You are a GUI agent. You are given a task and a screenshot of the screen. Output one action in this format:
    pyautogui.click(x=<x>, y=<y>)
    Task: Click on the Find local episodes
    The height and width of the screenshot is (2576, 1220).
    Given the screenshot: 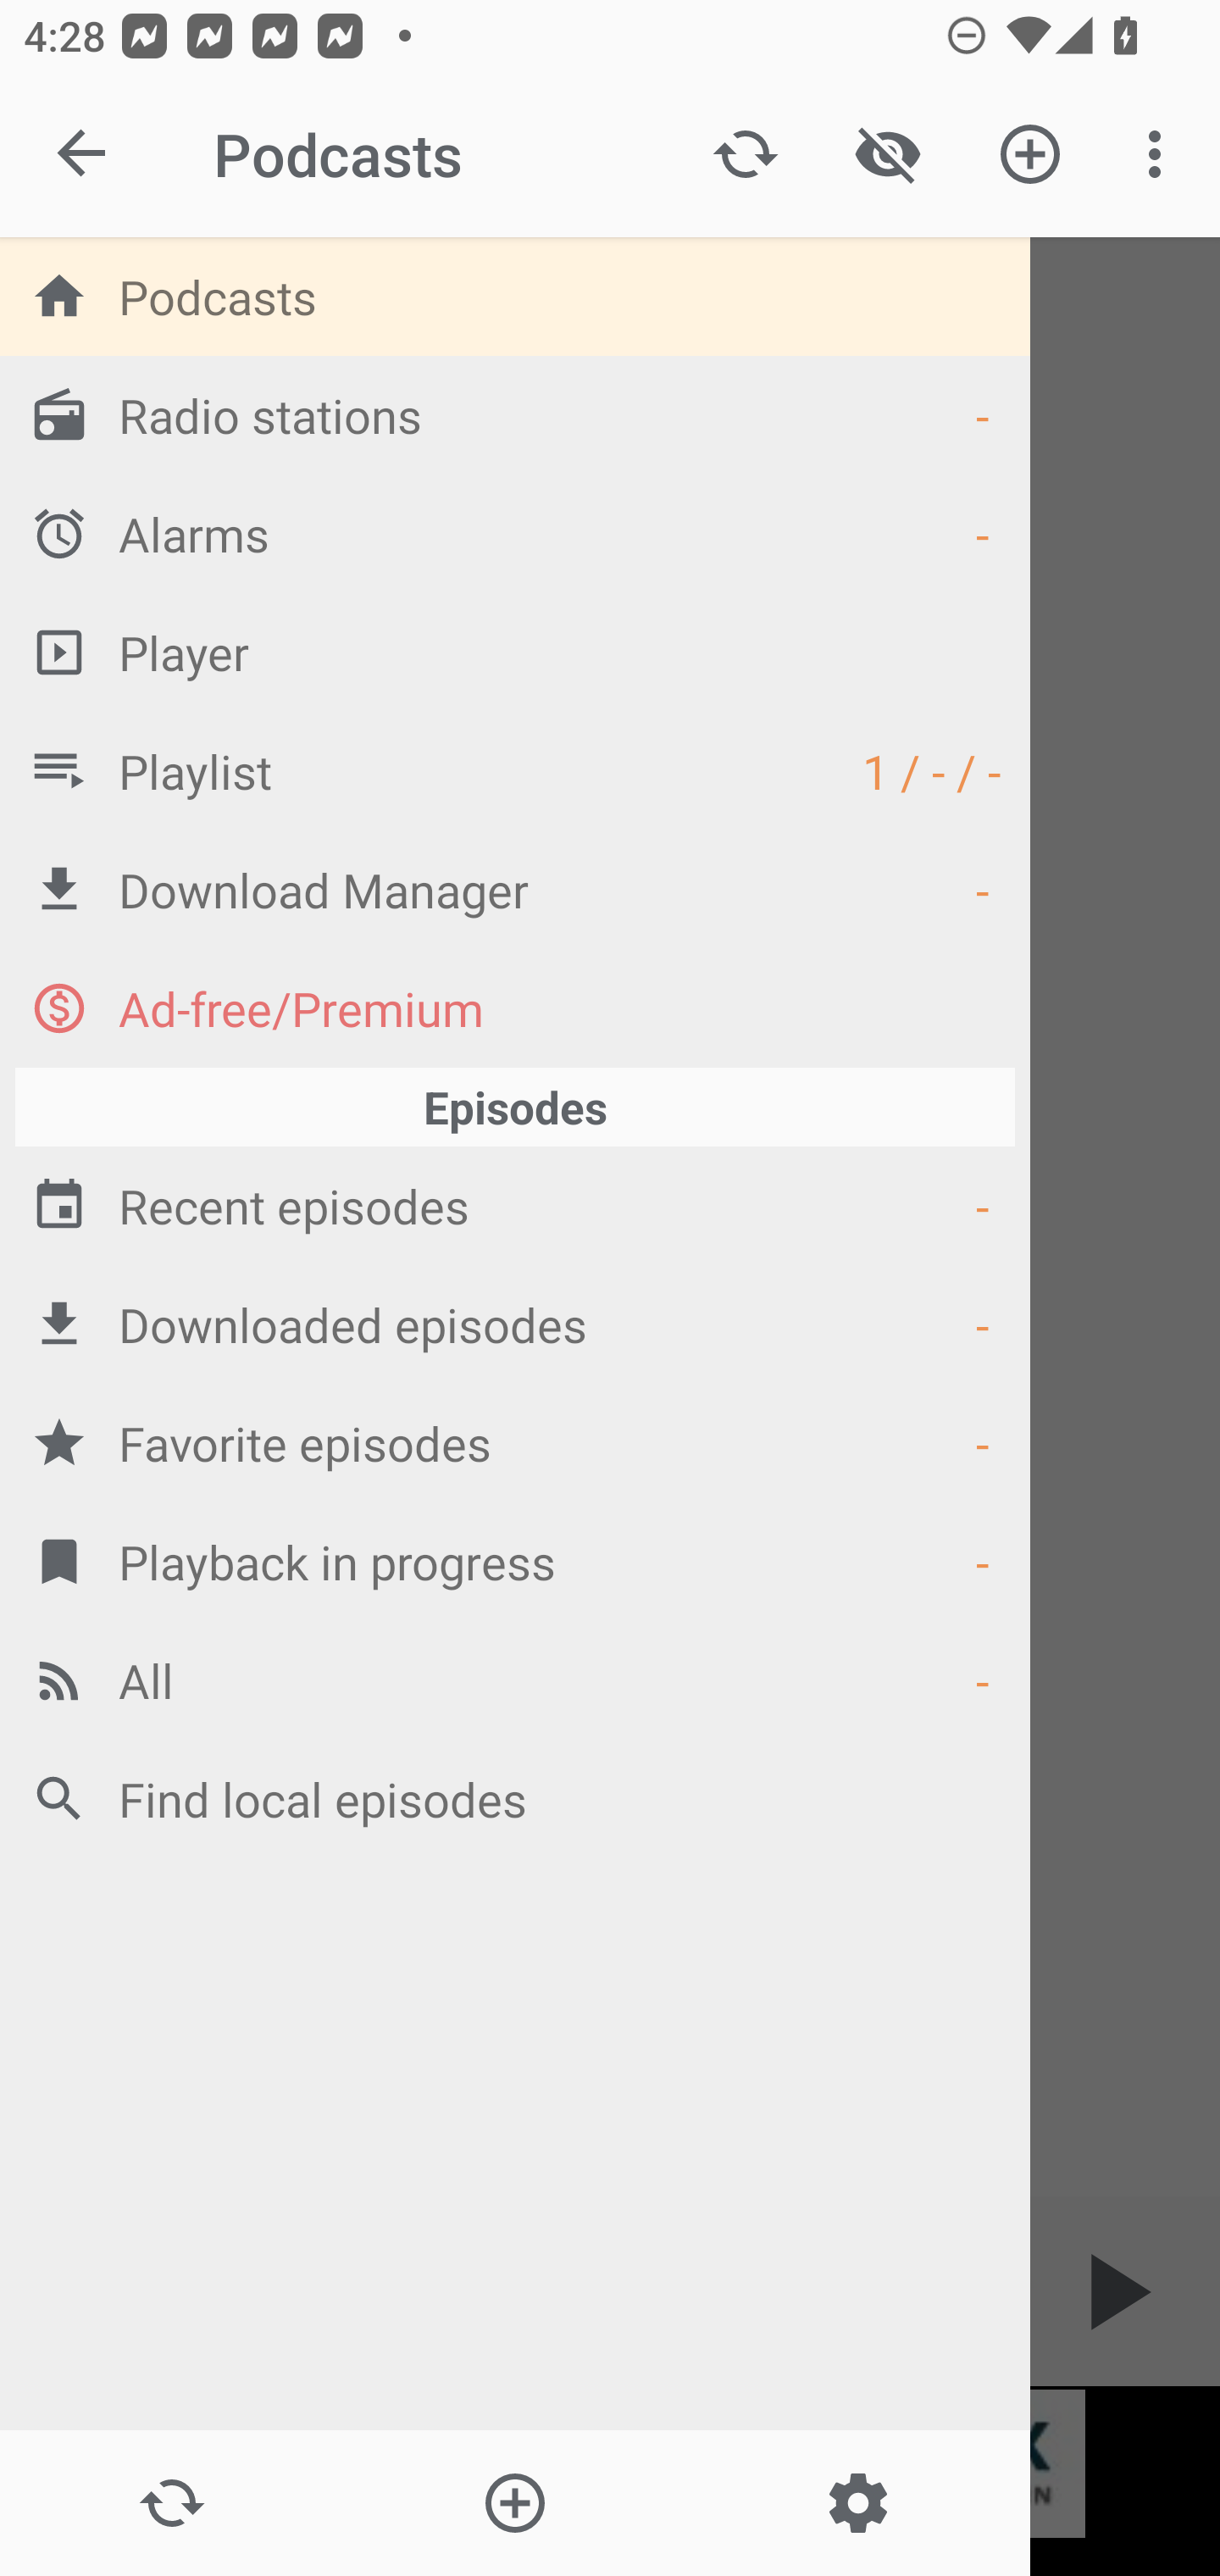 What is the action you would take?
    pyautogui.click(x=515, y=1798)
    